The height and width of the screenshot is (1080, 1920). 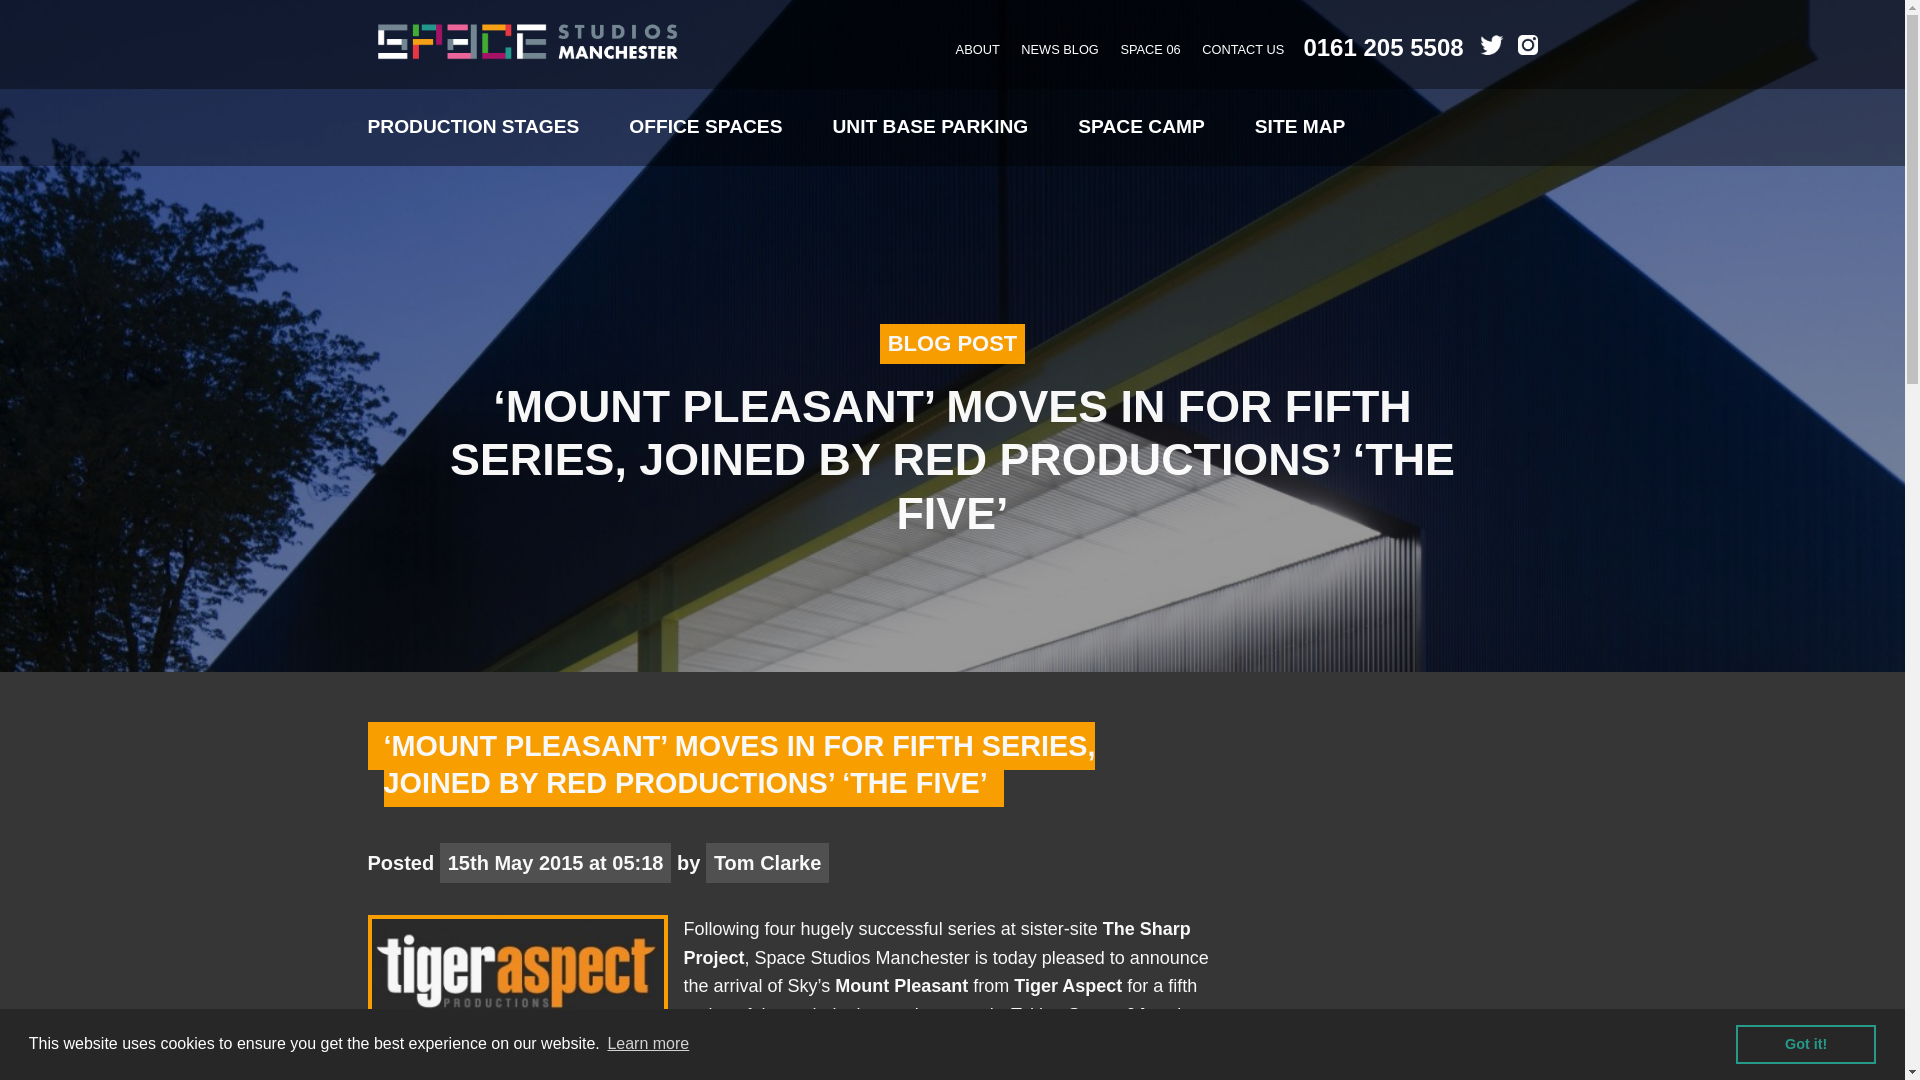 What do you see at coordinates (1141, 127) in the screenshot?
I see `SPACE CAMP` at bounding box center [1141, 127].